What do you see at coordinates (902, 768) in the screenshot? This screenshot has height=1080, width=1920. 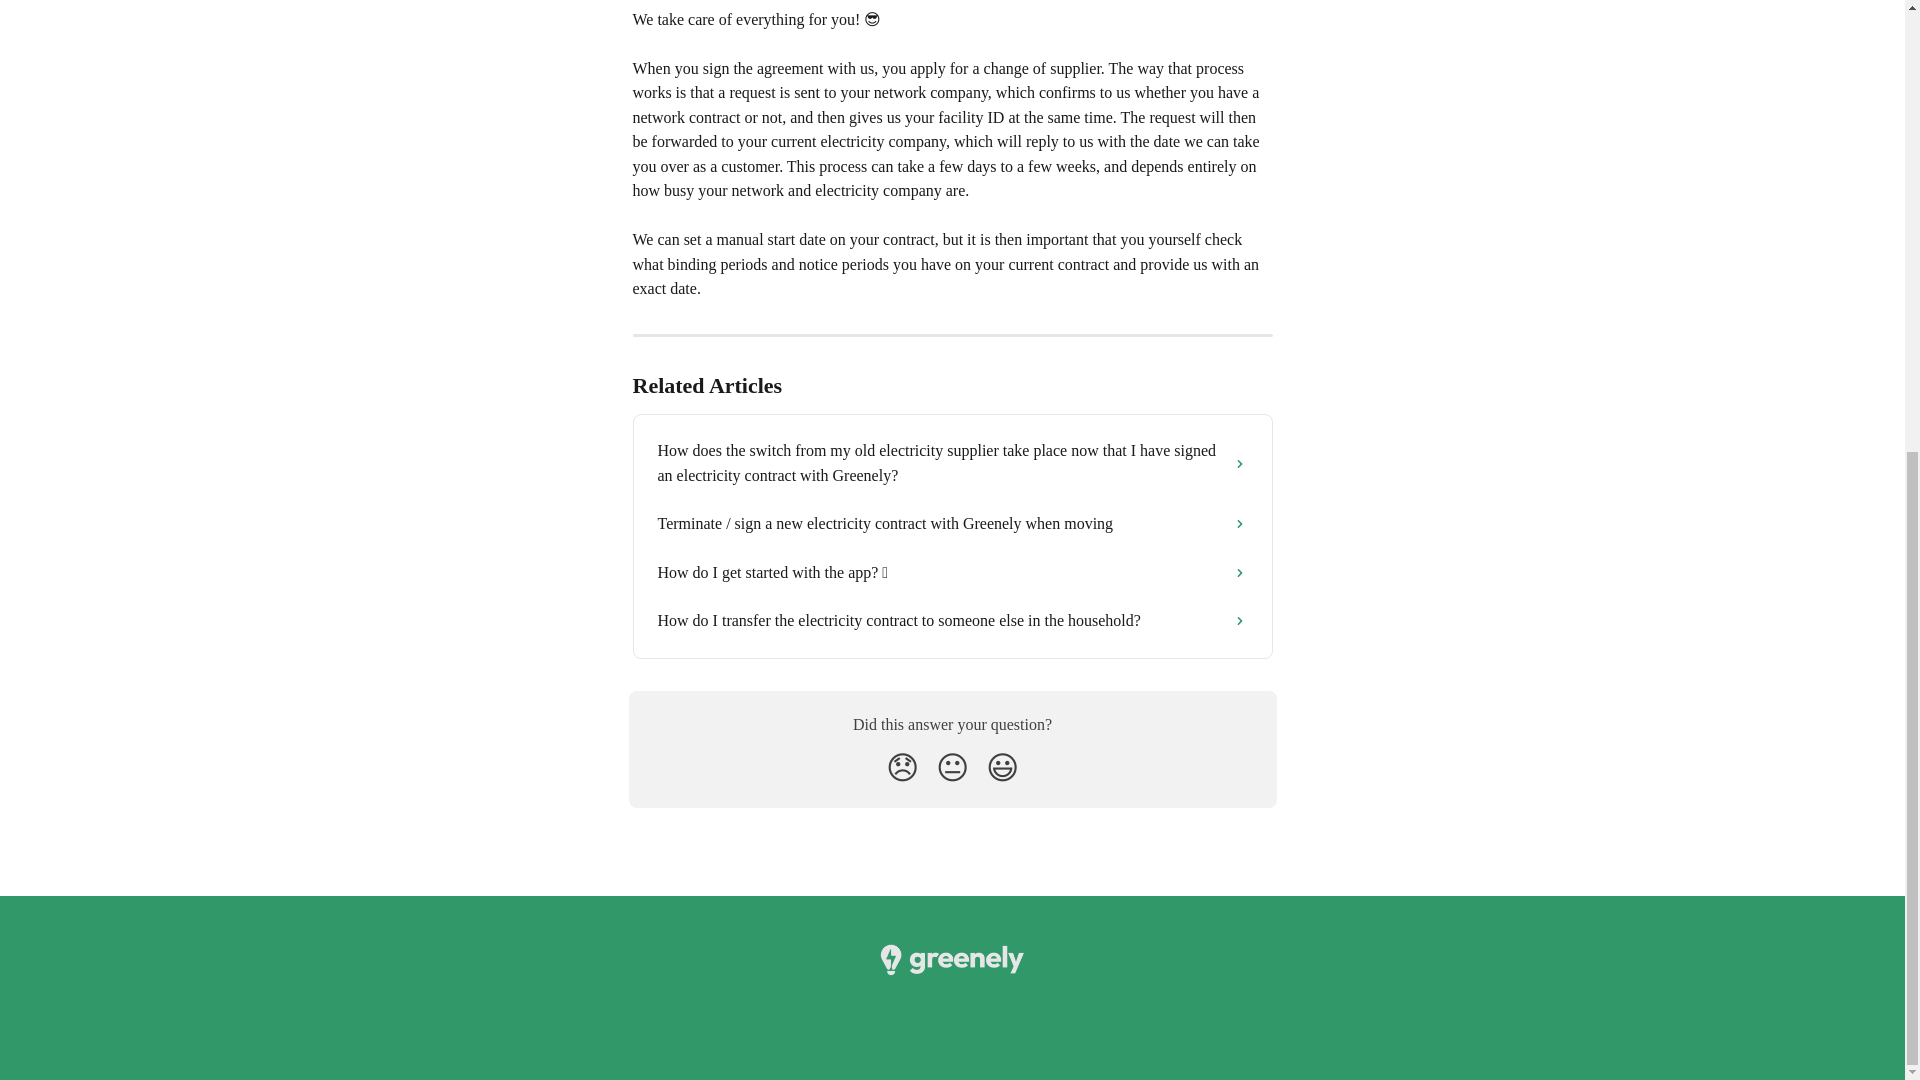 I see `Disappointed` at bounding box center [902, 768].